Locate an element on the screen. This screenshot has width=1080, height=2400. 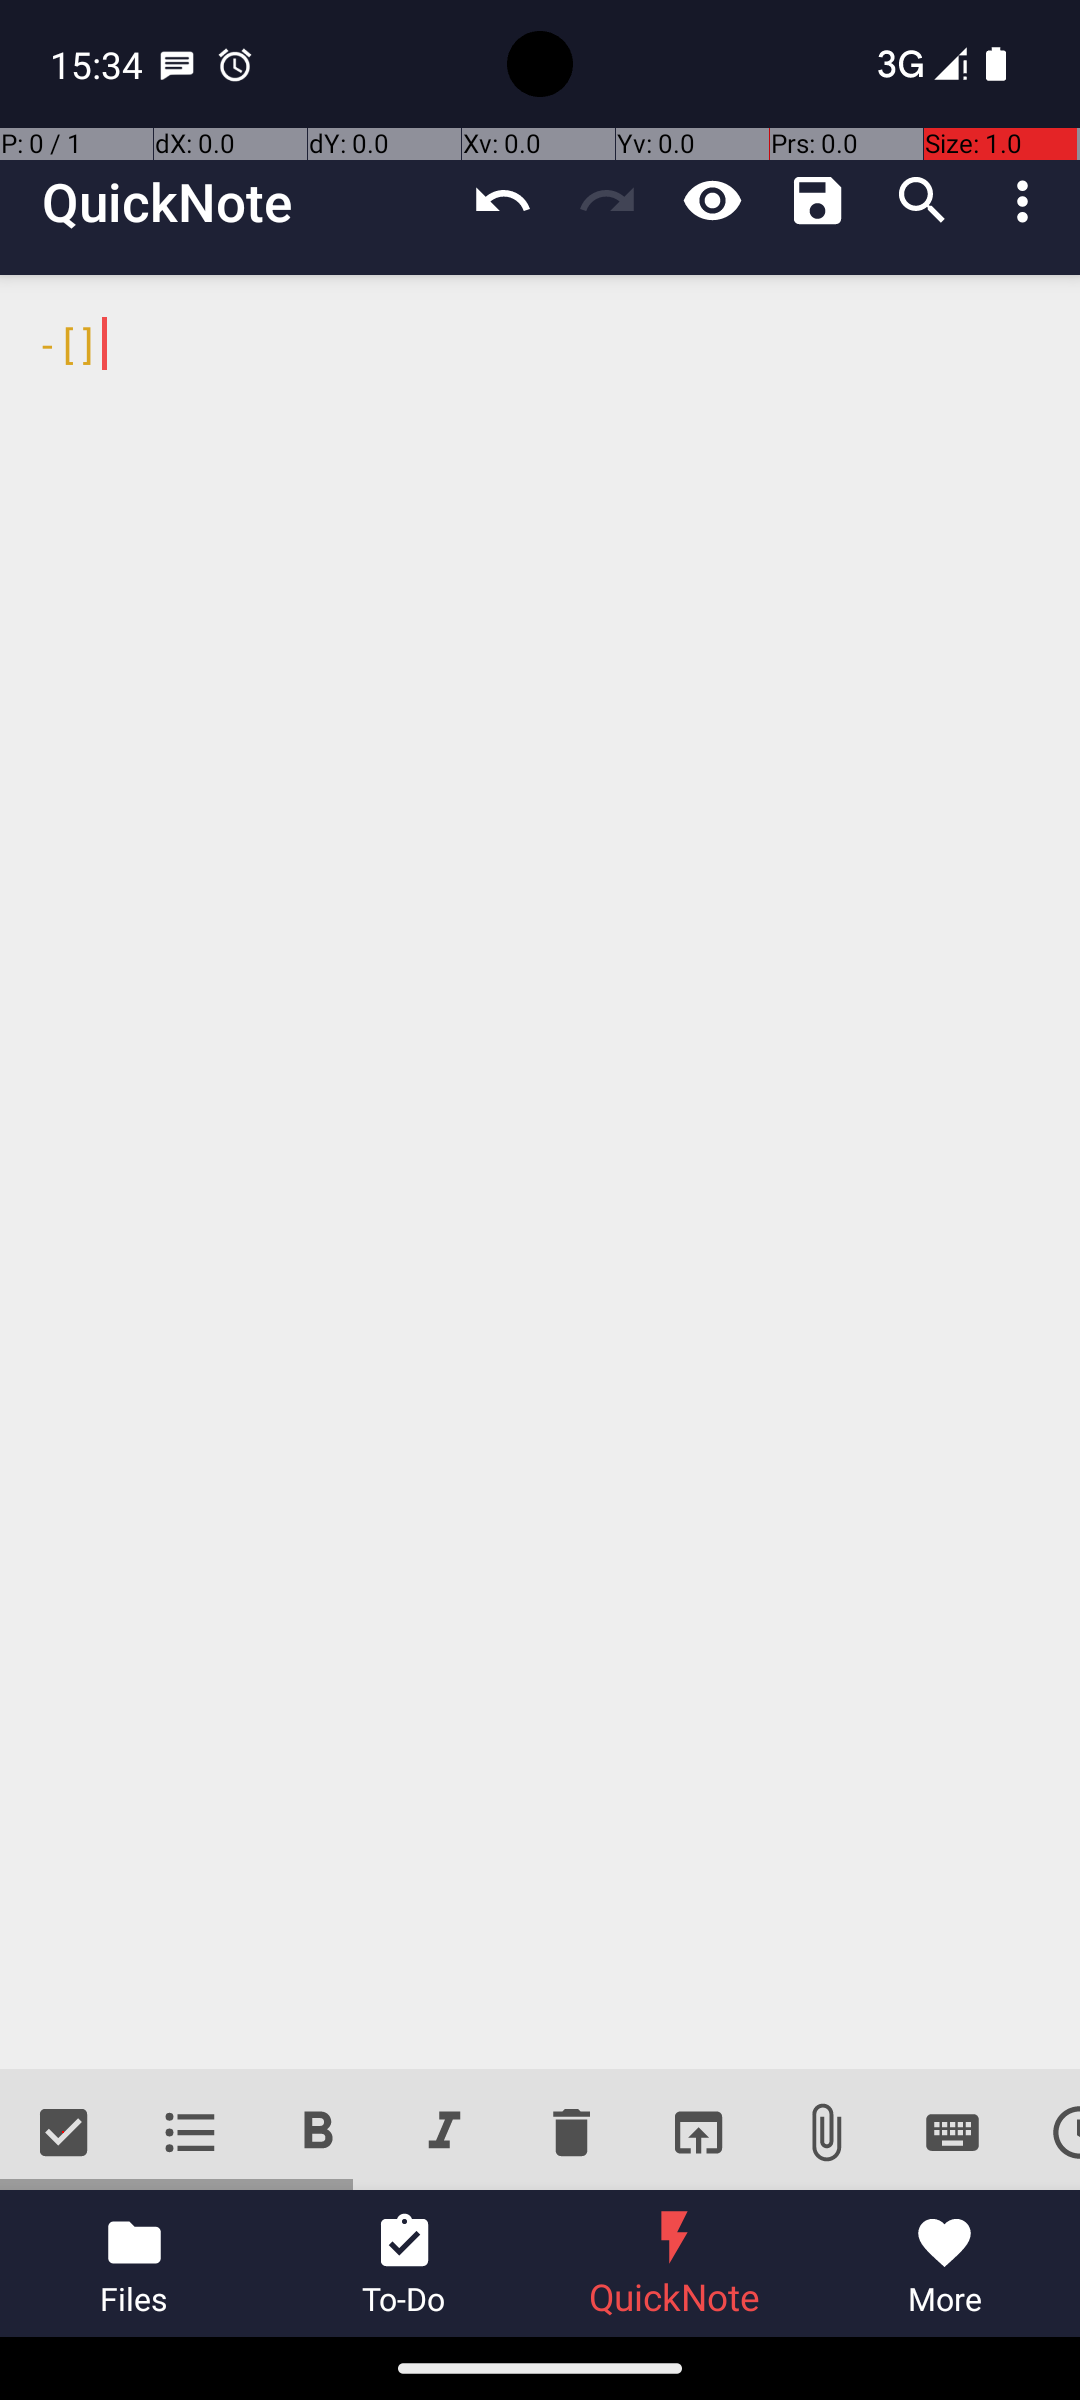
- [ ]  is located at coordinates (540, 1172).